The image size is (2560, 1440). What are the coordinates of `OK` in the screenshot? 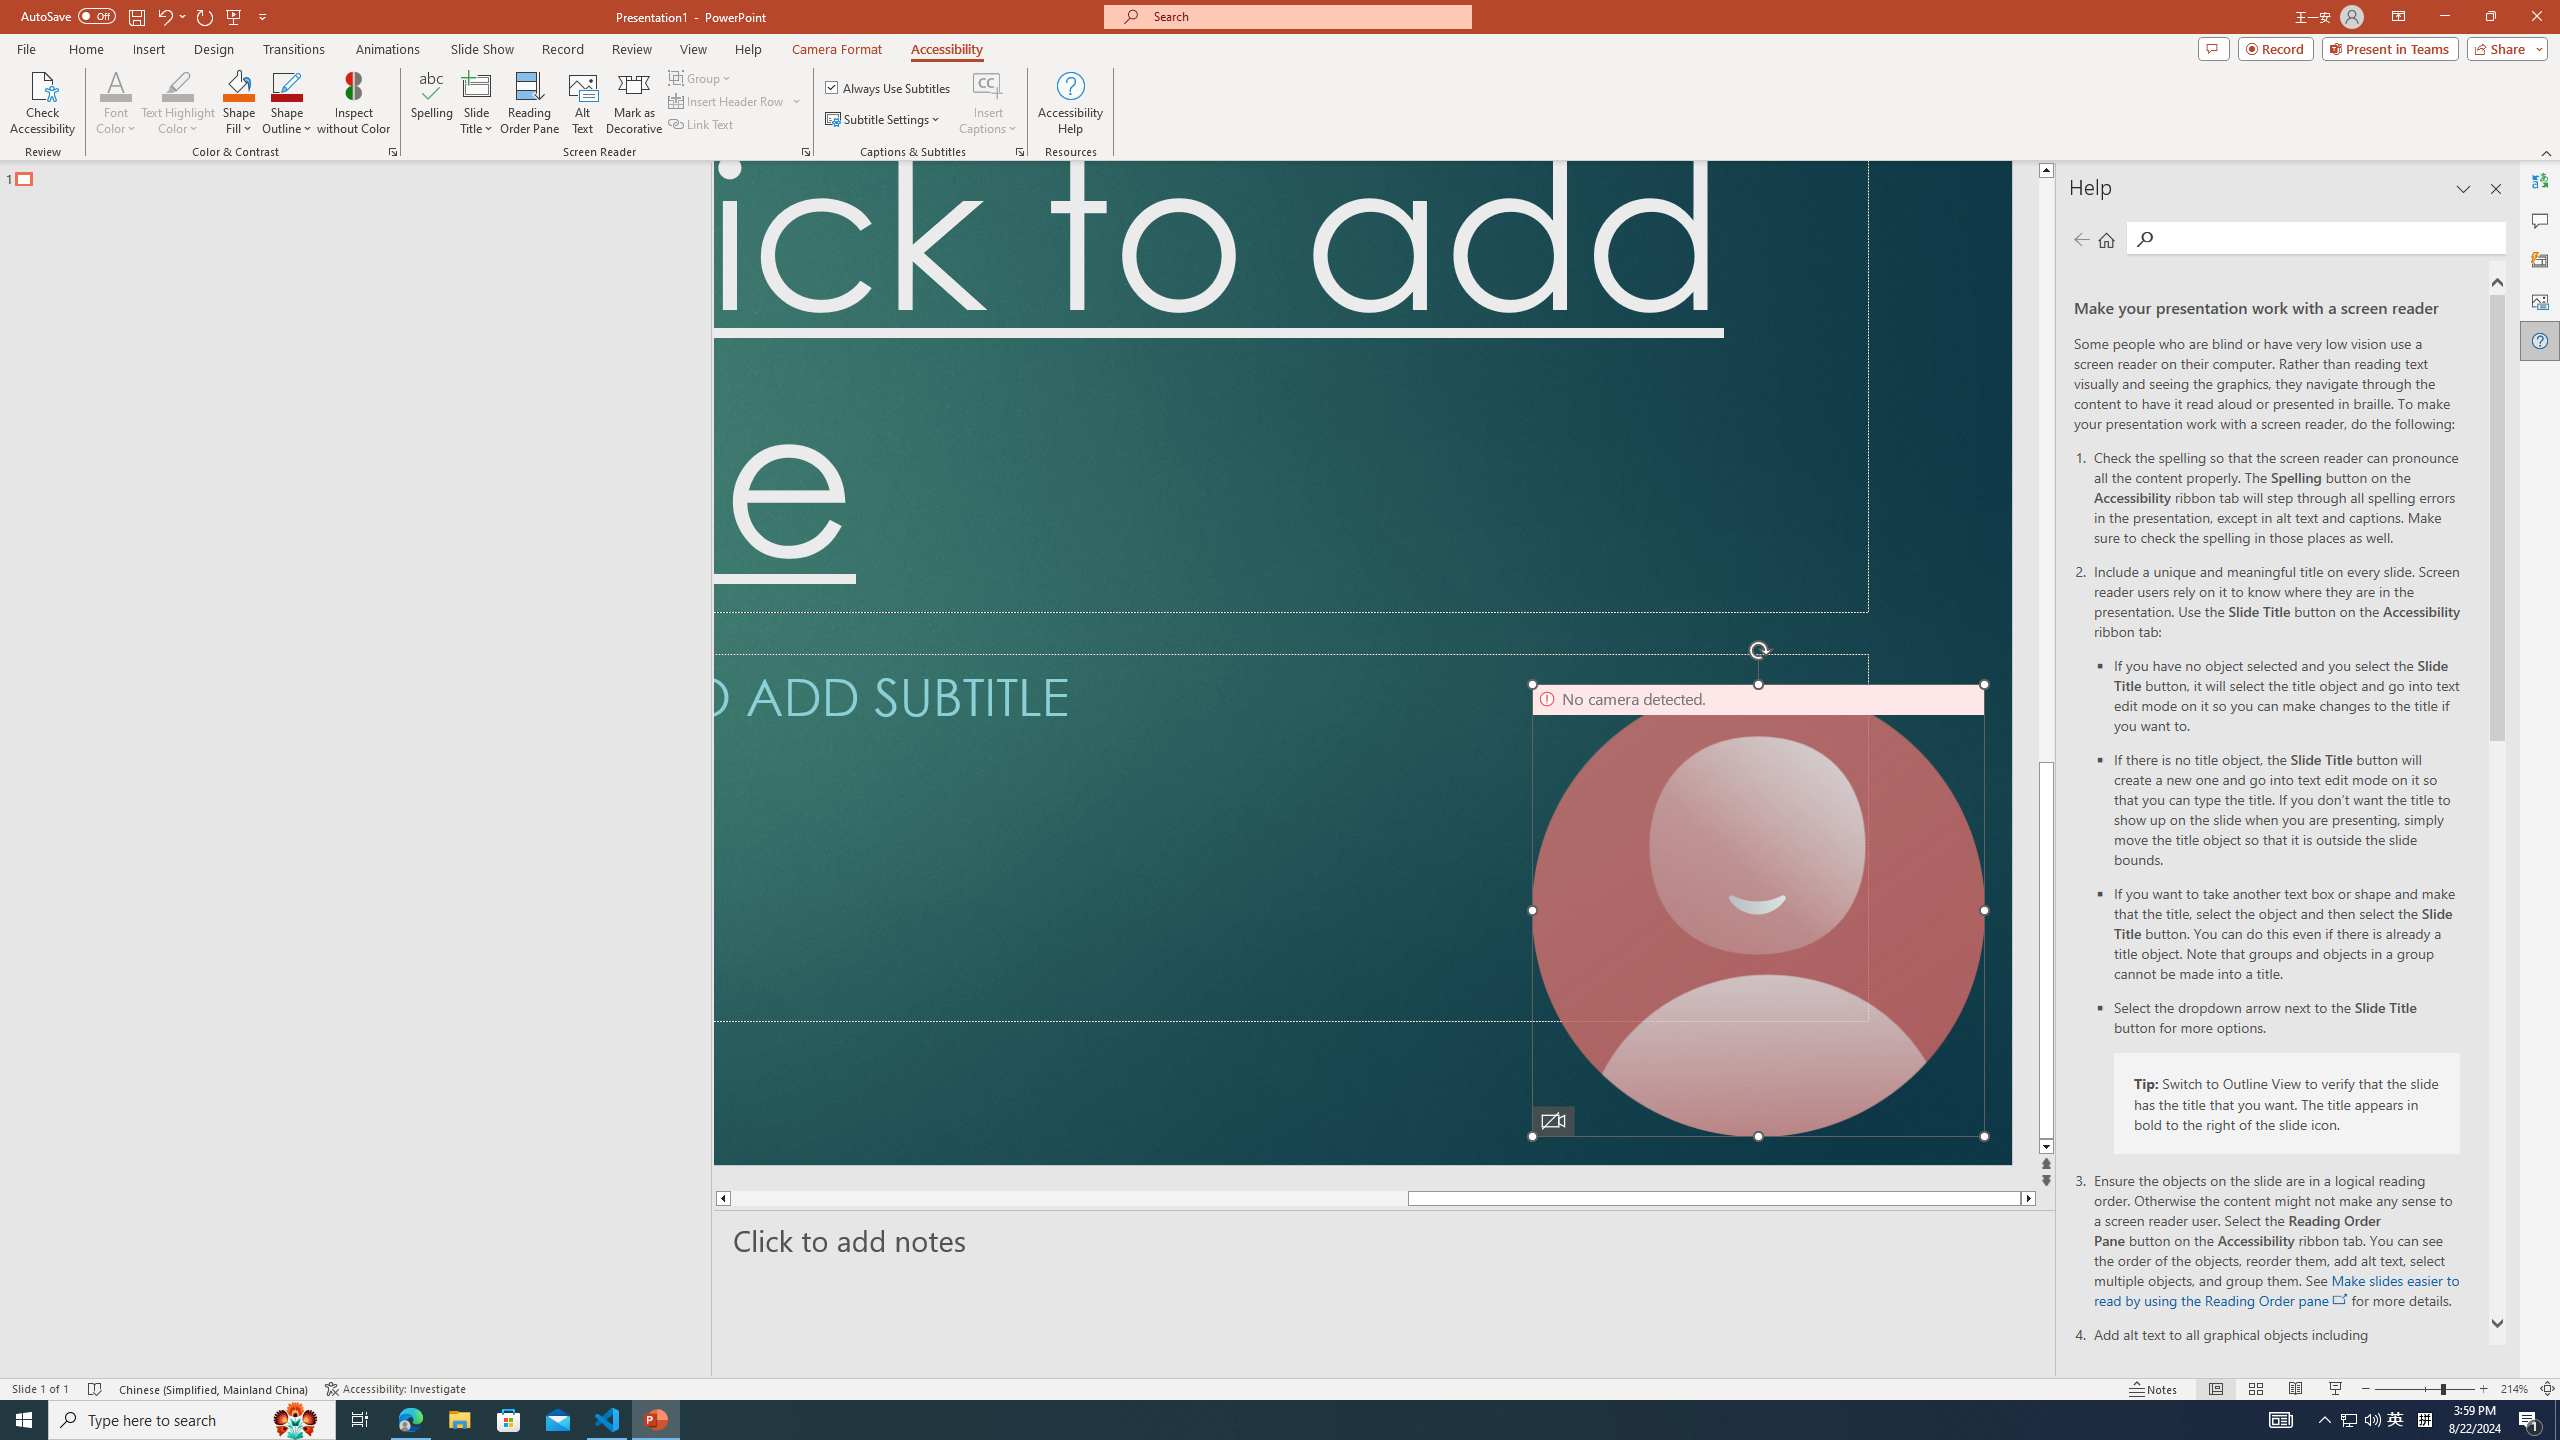 It's located at (1291, 775).